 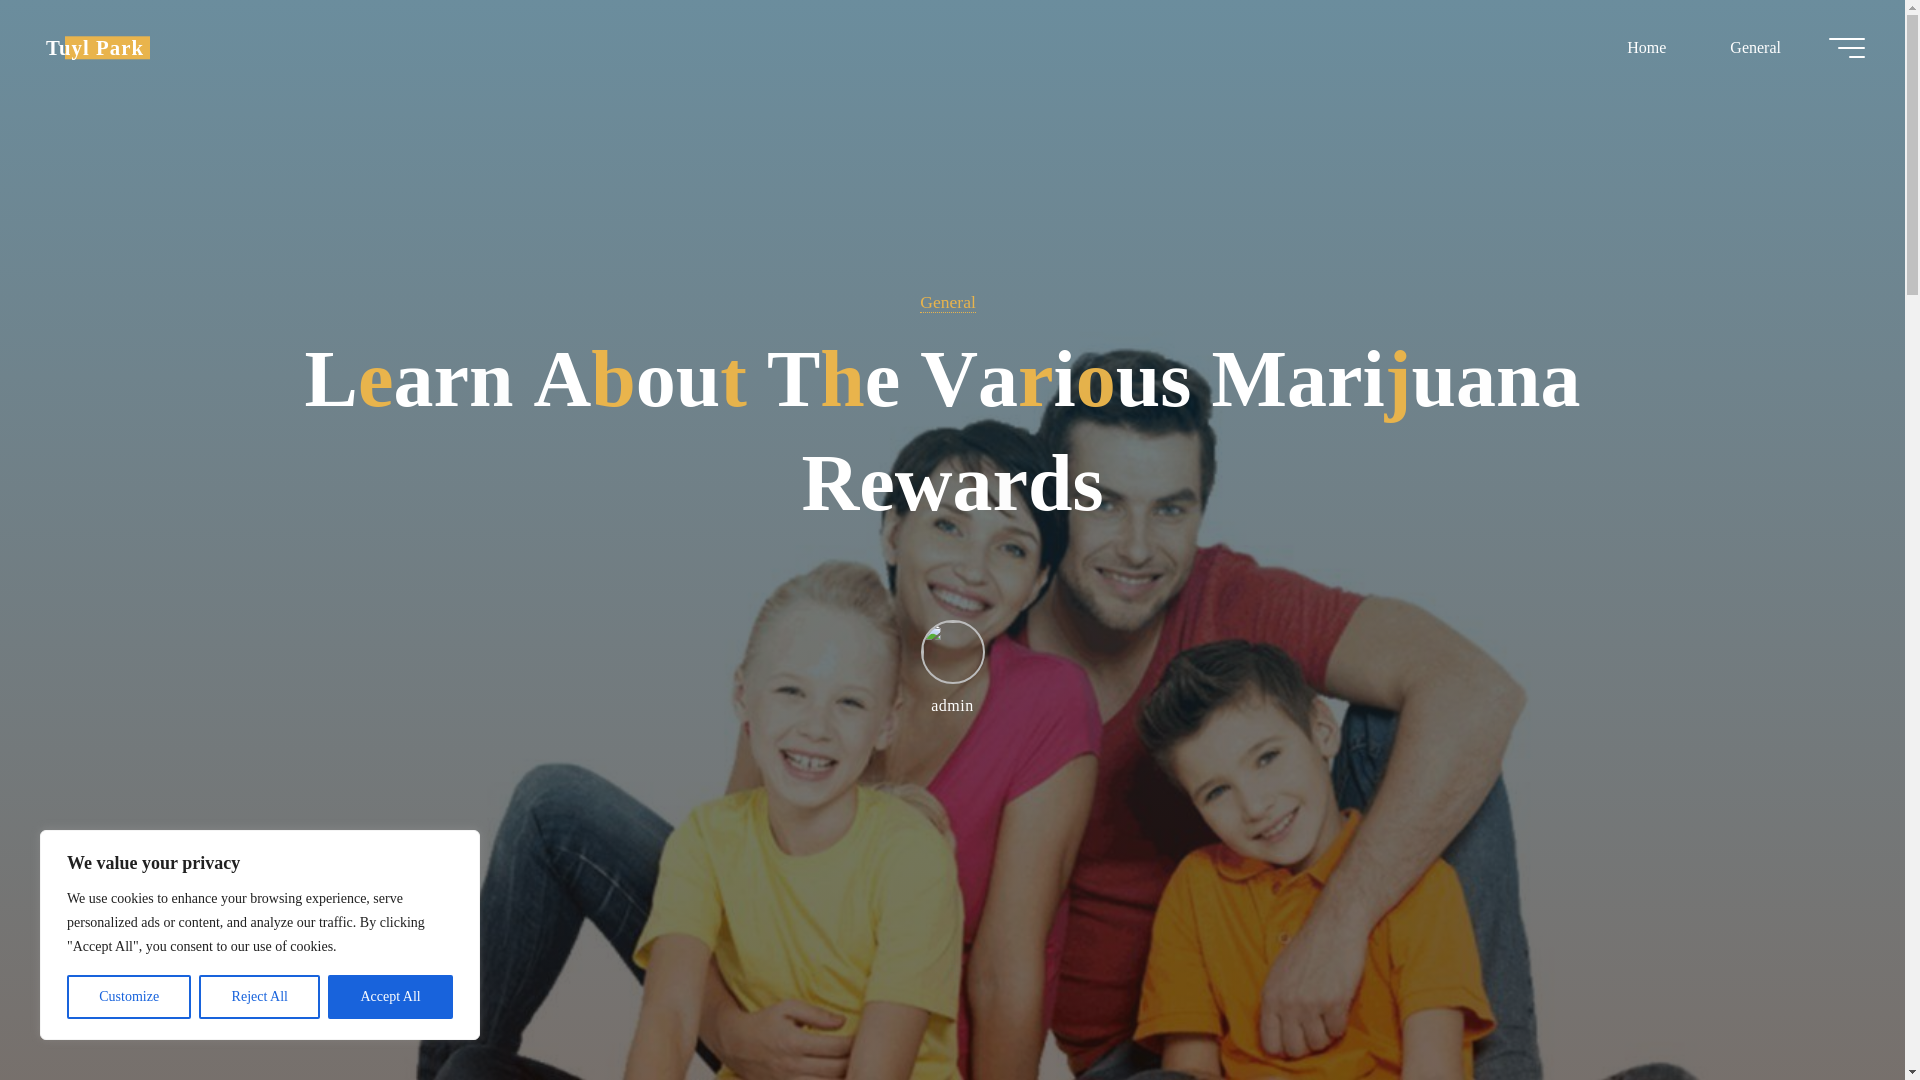 I want to click on View all posts by admin, so click(x=951, y=666).